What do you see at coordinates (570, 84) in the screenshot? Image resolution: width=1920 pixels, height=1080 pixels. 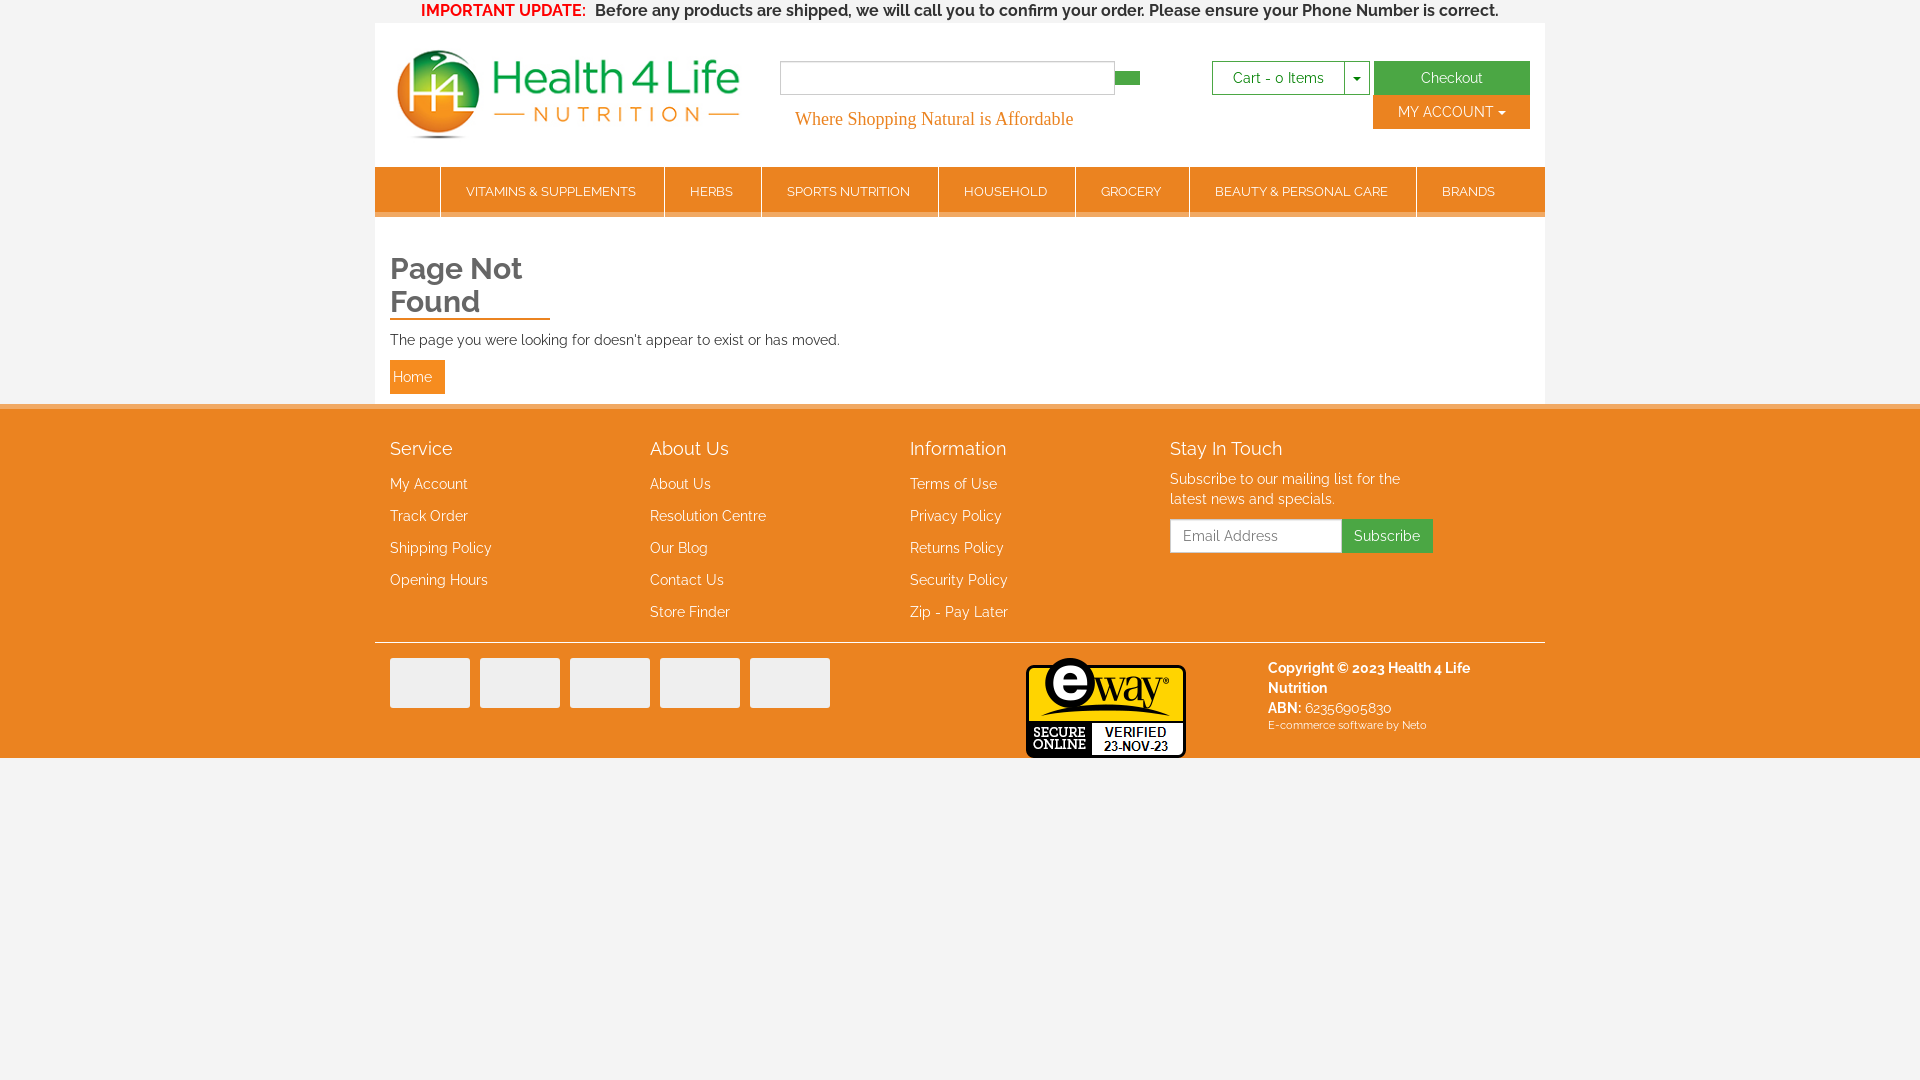 I see `Health 4 Life Nutrition` at bounding box center [570, 84].